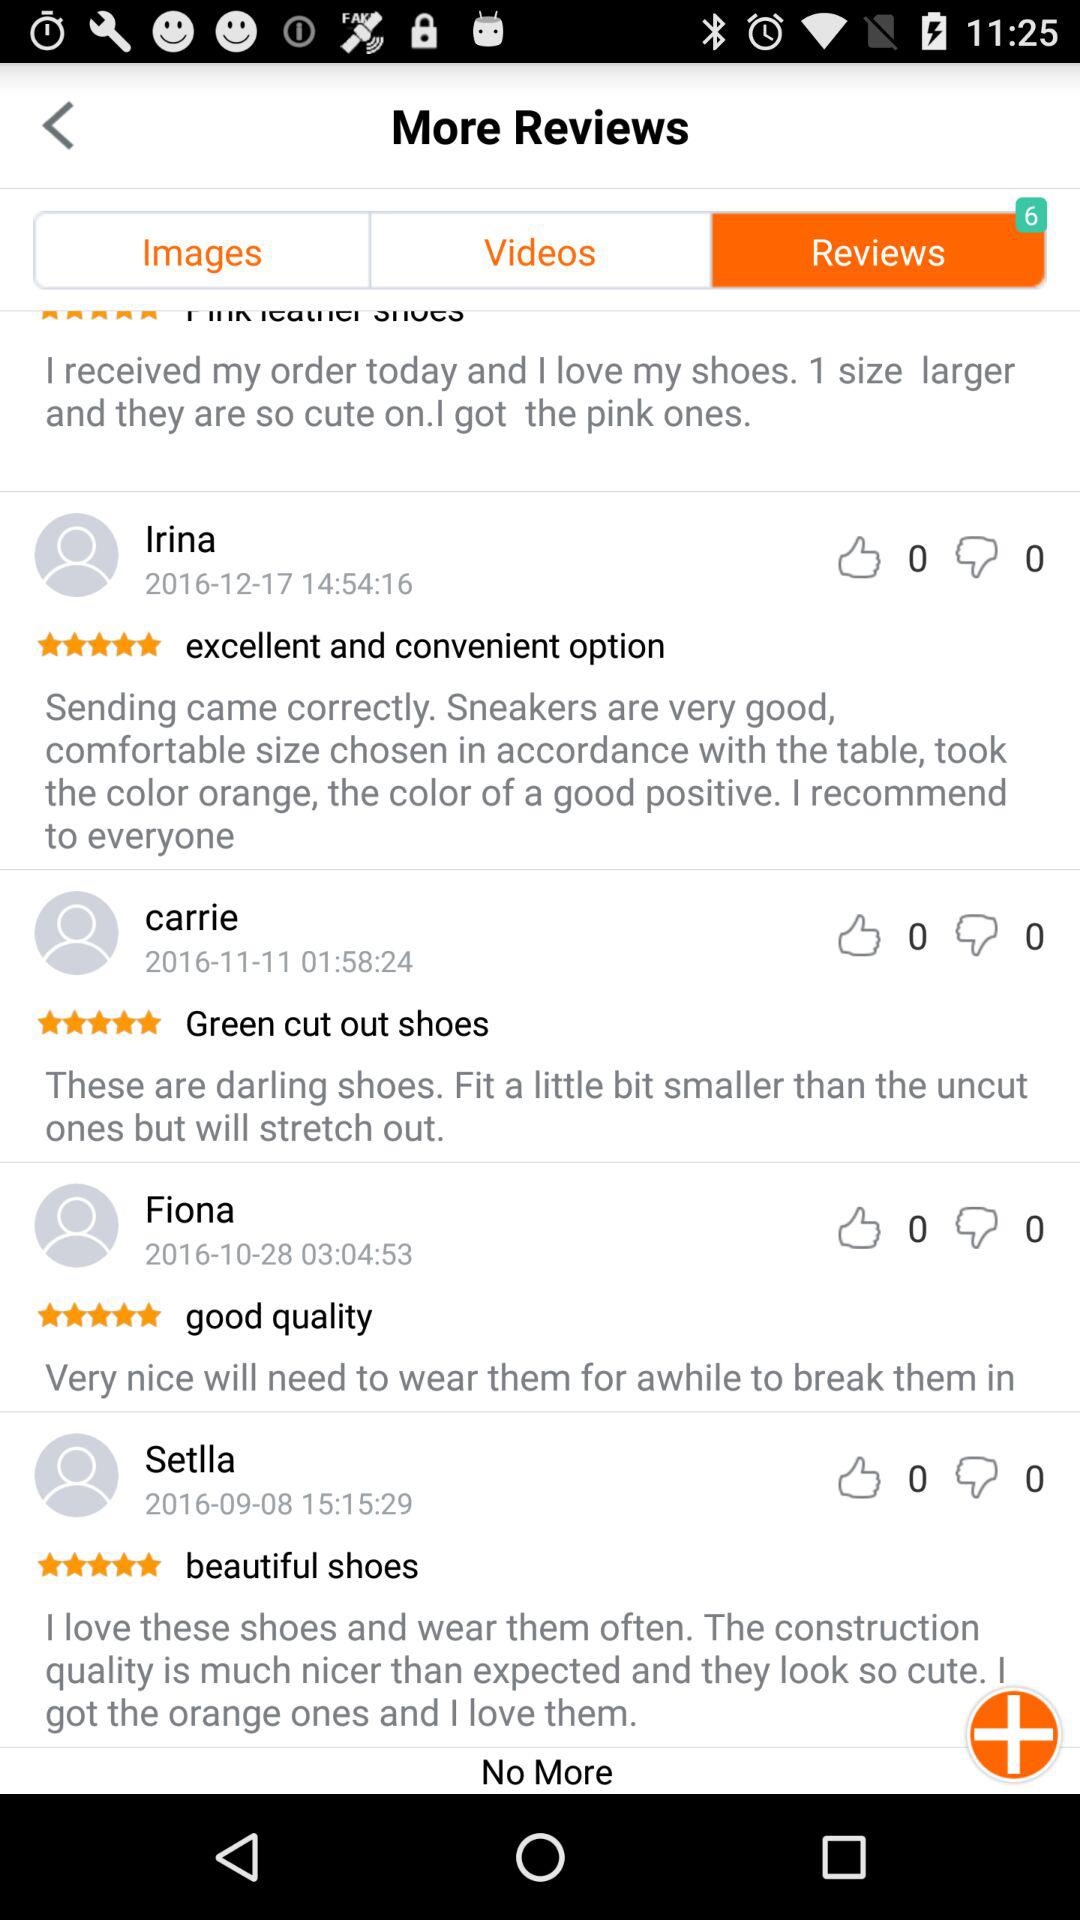  I want to click on like review, so click(859, 556).